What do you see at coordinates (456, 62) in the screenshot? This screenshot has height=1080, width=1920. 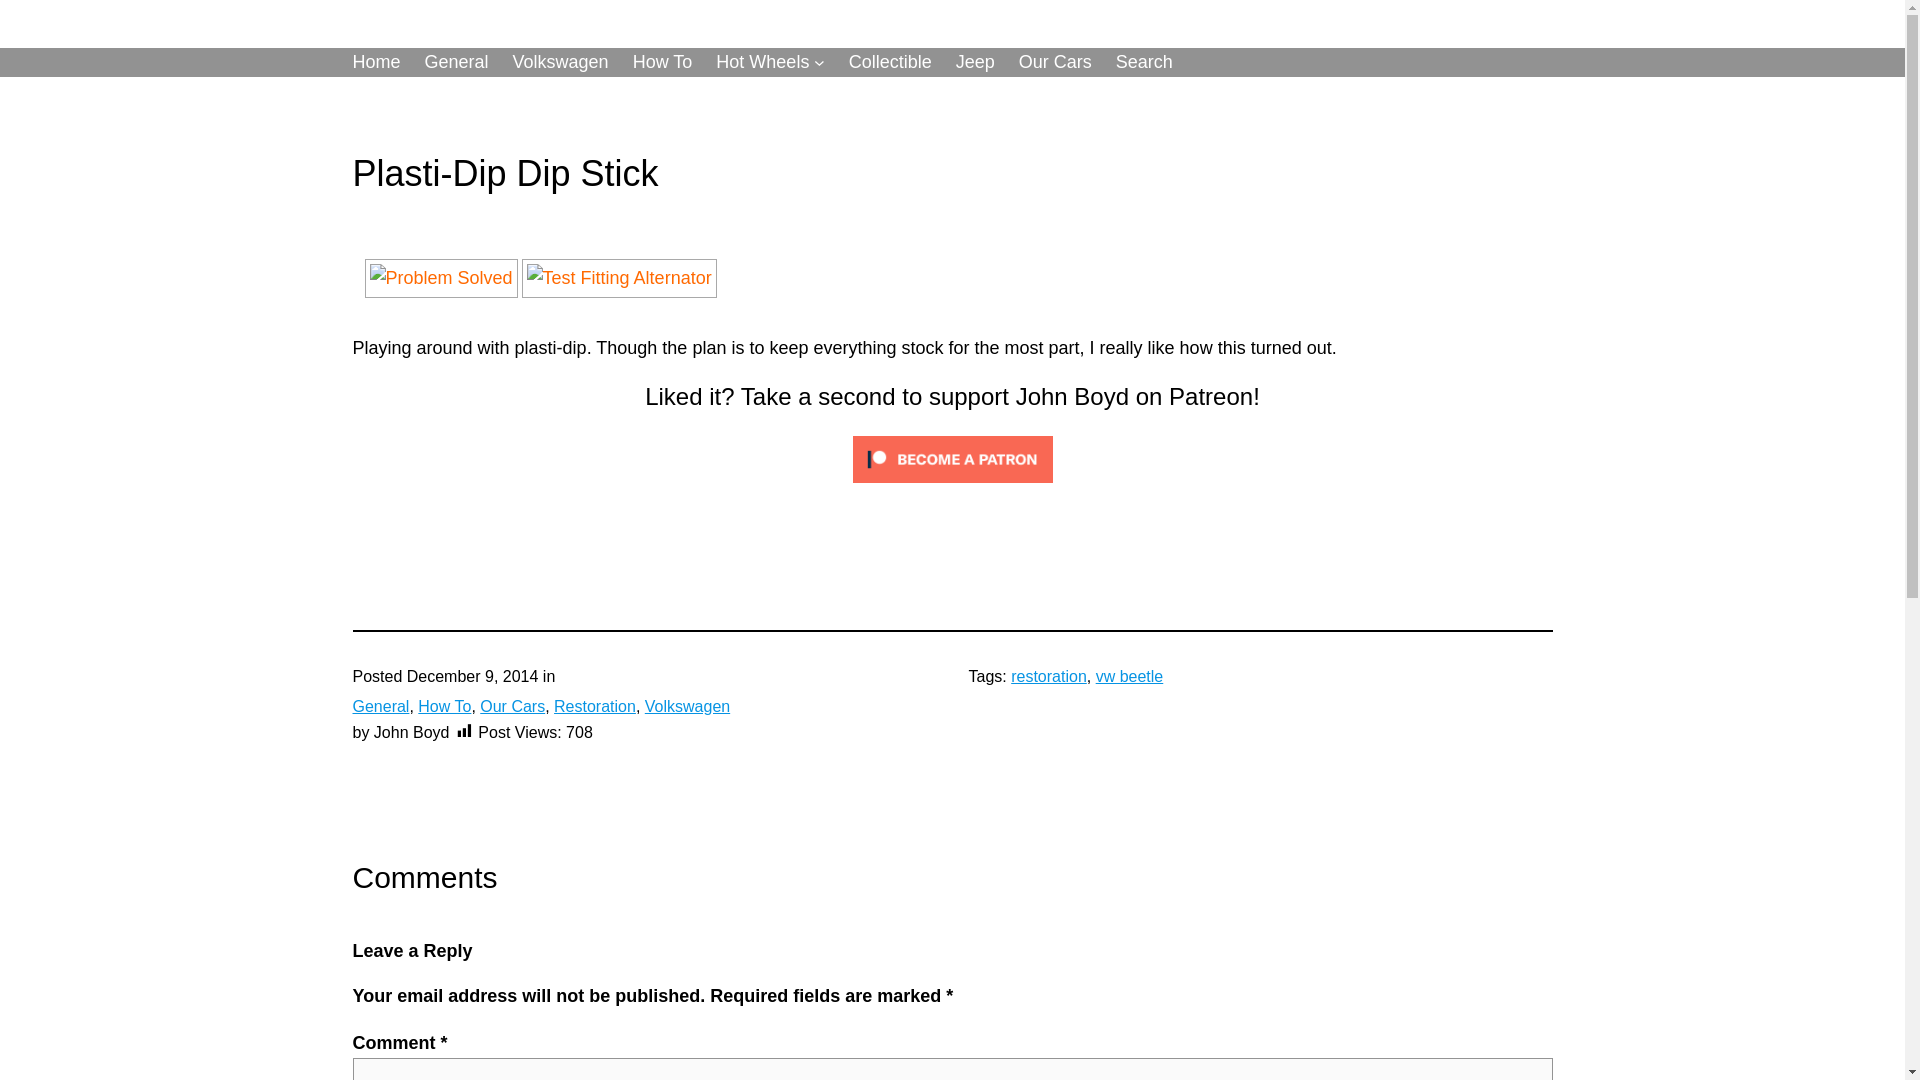 I see `General` at bounding box center [456, 62].